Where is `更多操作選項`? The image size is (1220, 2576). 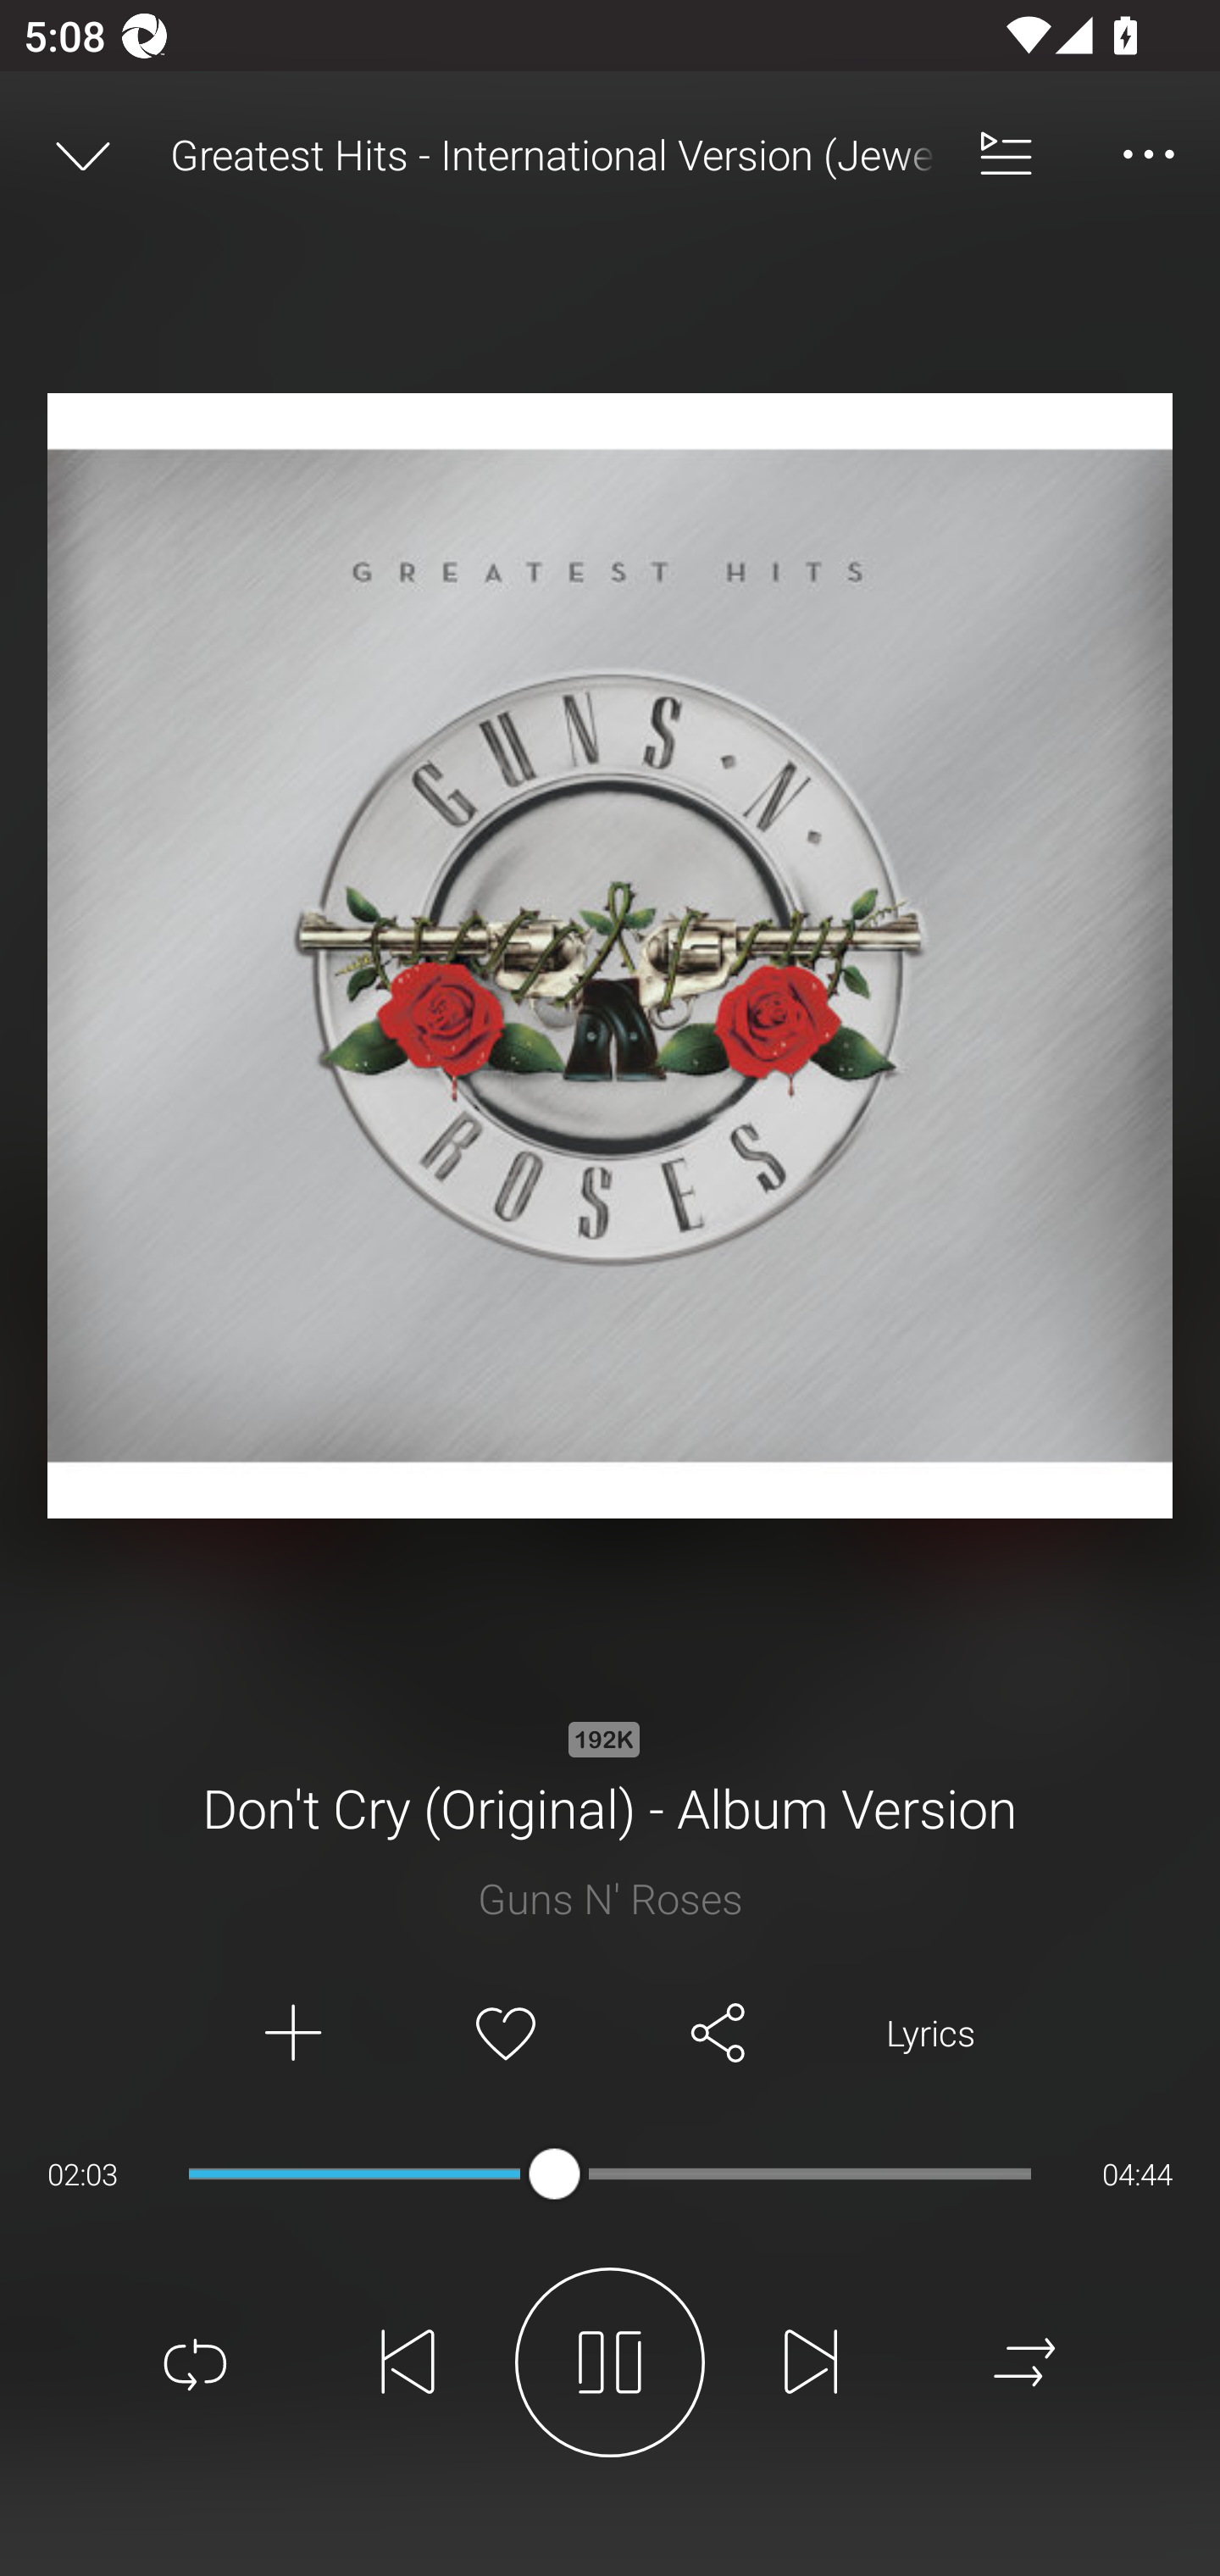
更多操作選項 is located at coordinates (1149, 154).